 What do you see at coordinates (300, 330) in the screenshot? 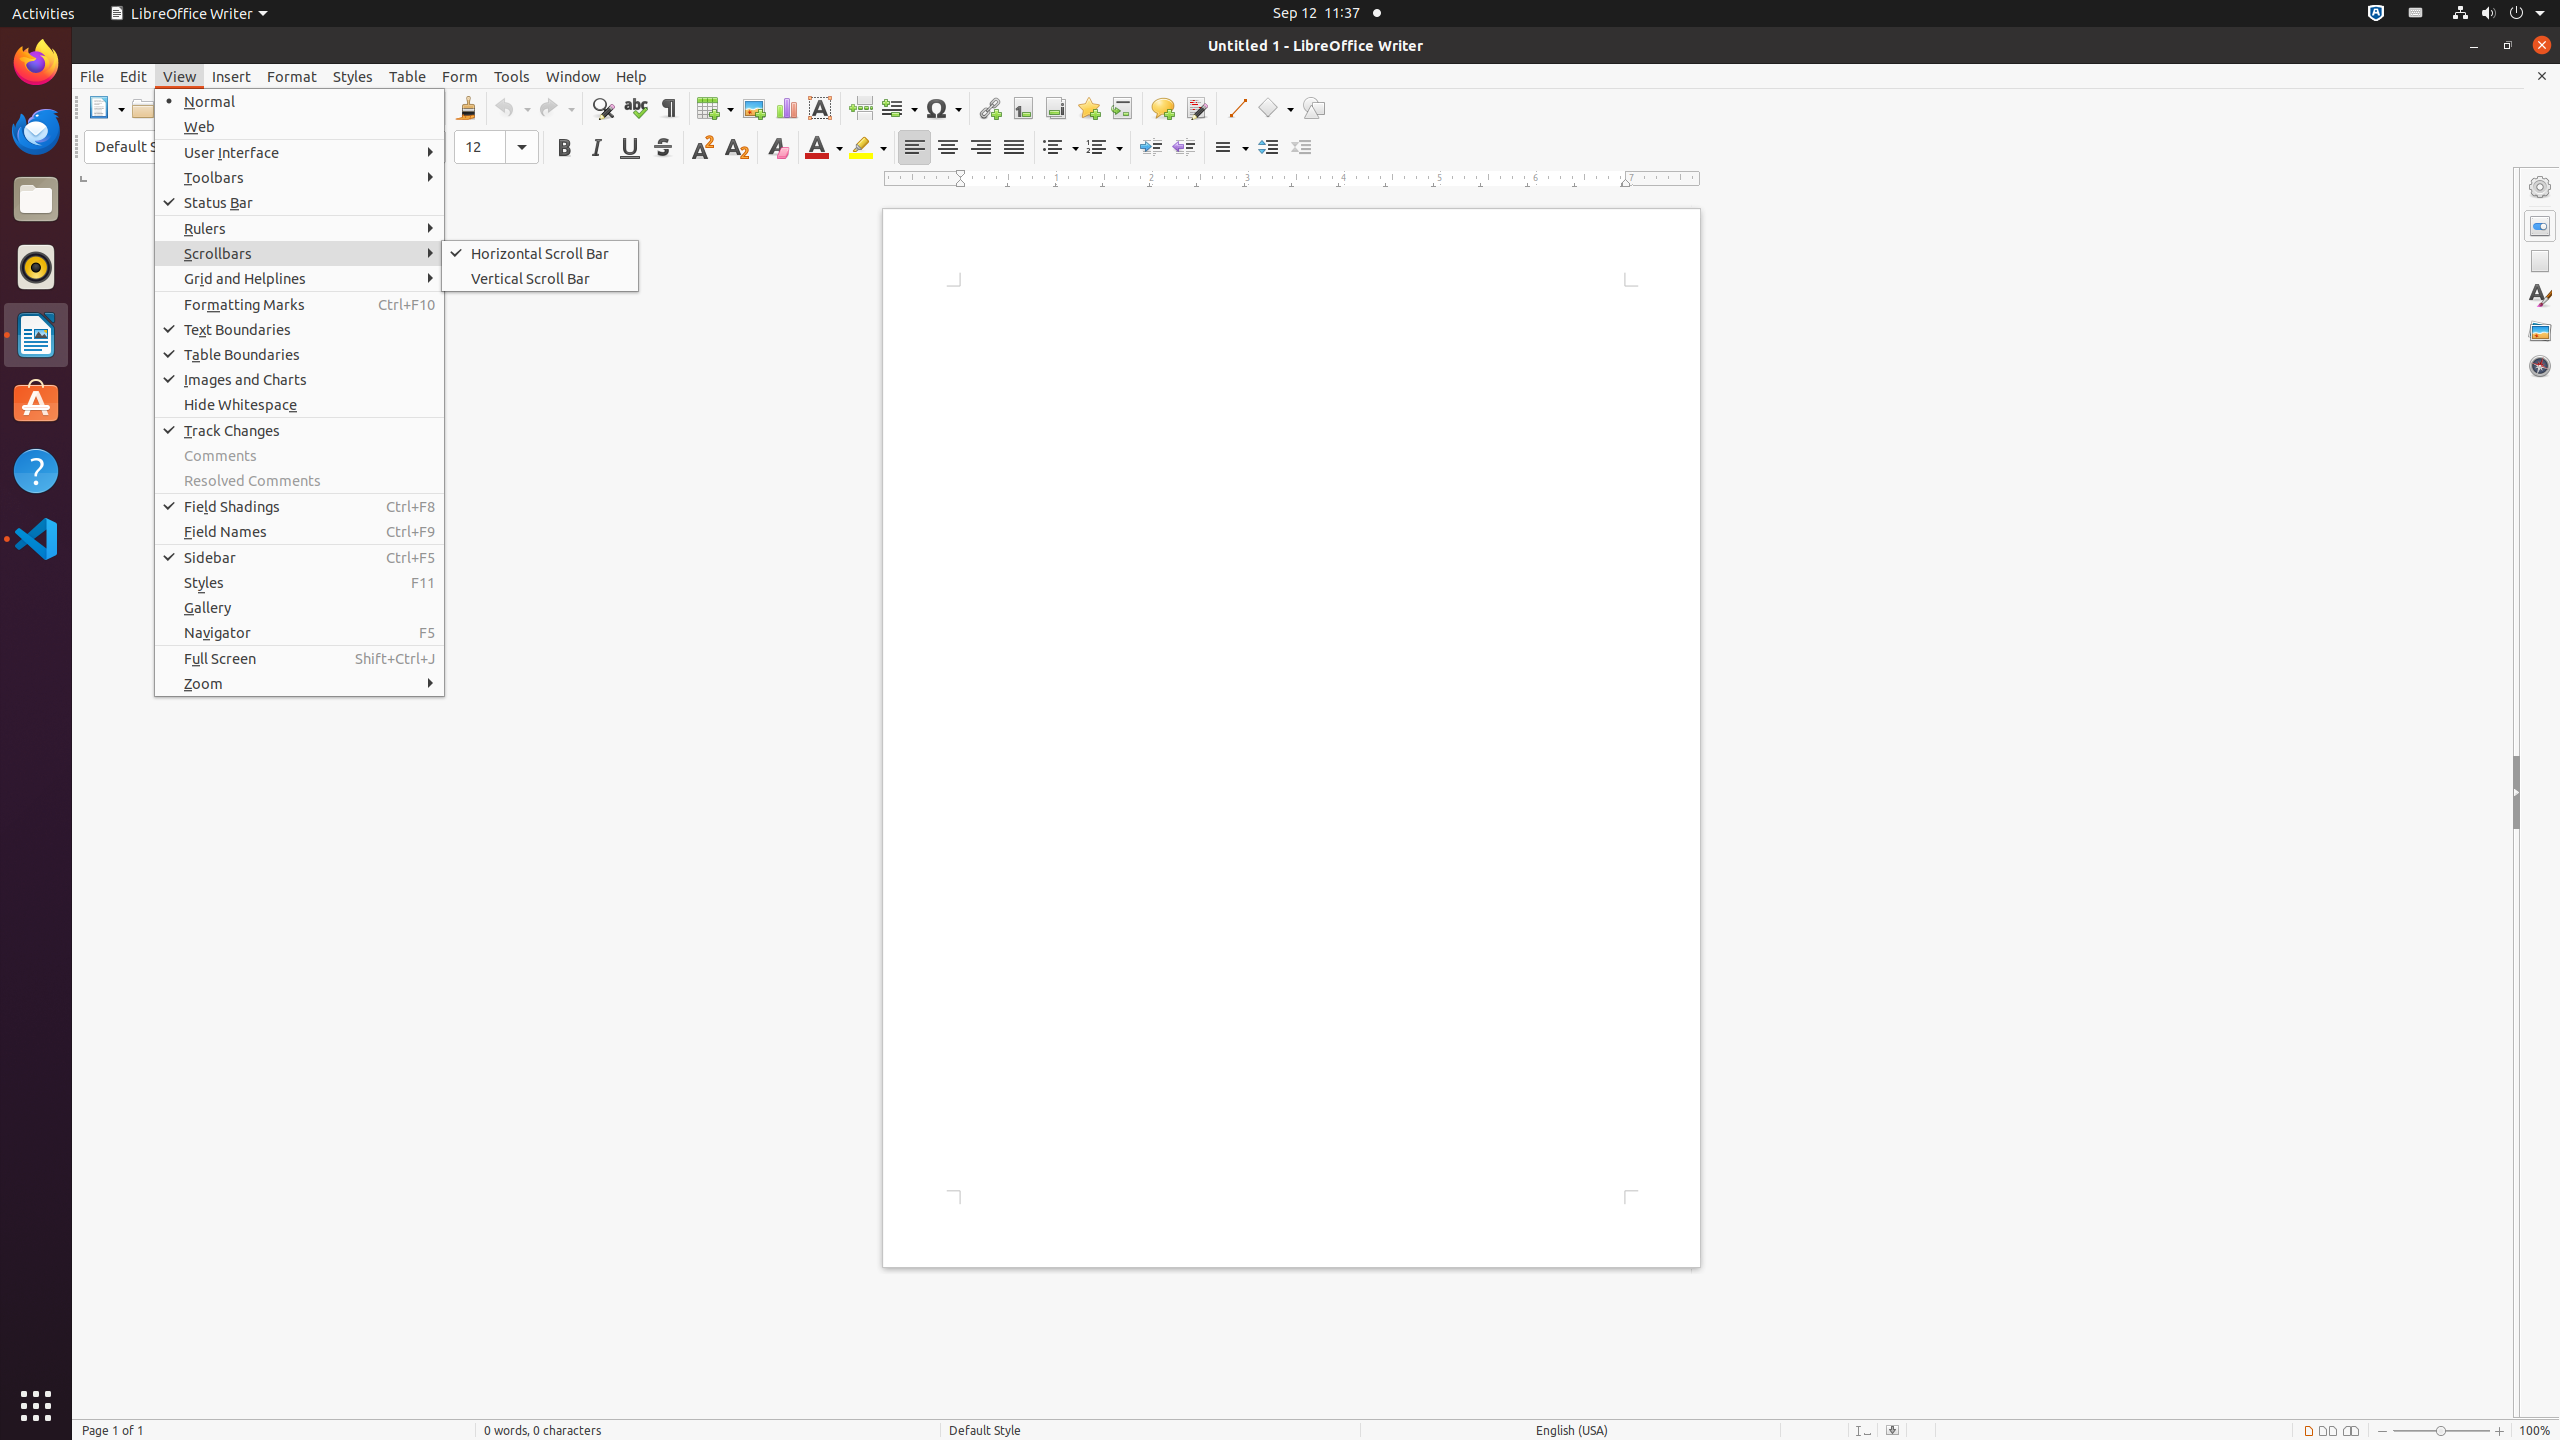
I see `Text Boundaries` at bounding box center [300, 330].